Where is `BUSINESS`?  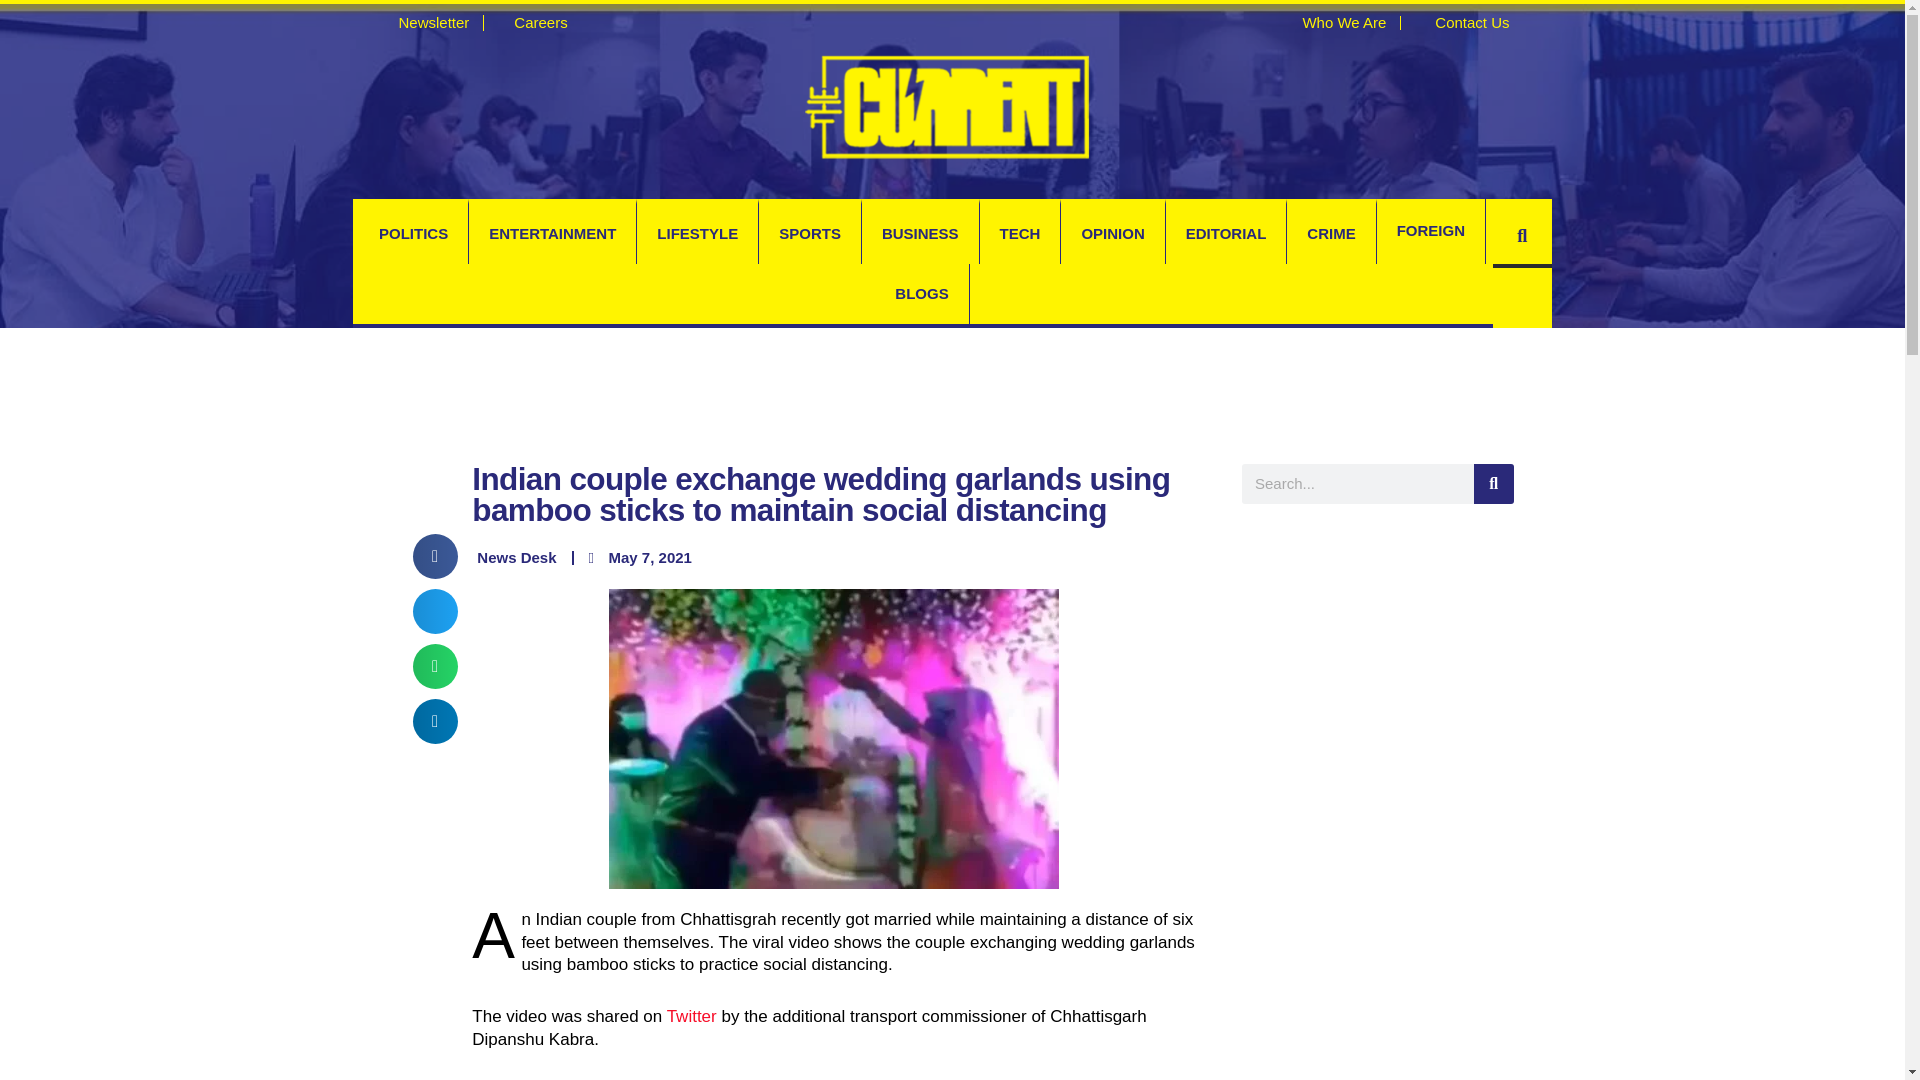
BUSINESS is located at coordinates (920, 234).